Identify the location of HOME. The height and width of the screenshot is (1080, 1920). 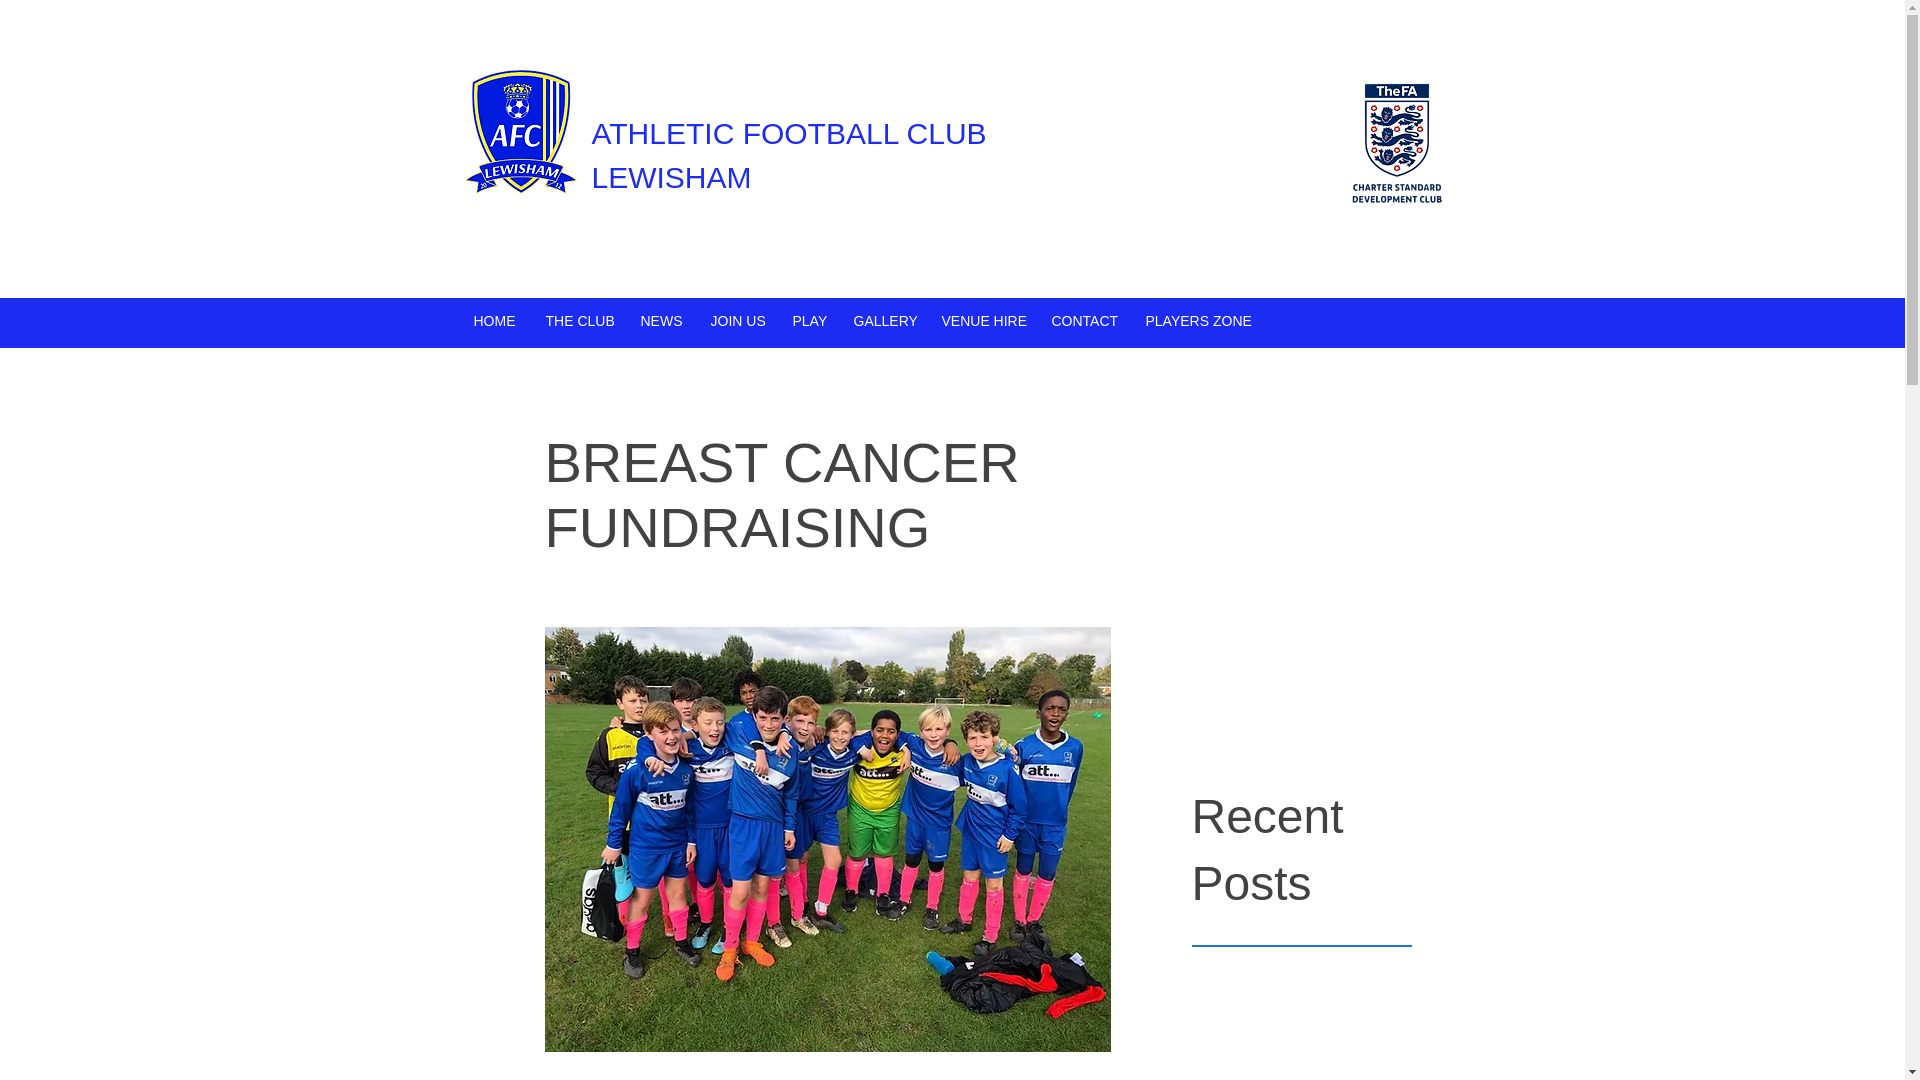
(494, 320).